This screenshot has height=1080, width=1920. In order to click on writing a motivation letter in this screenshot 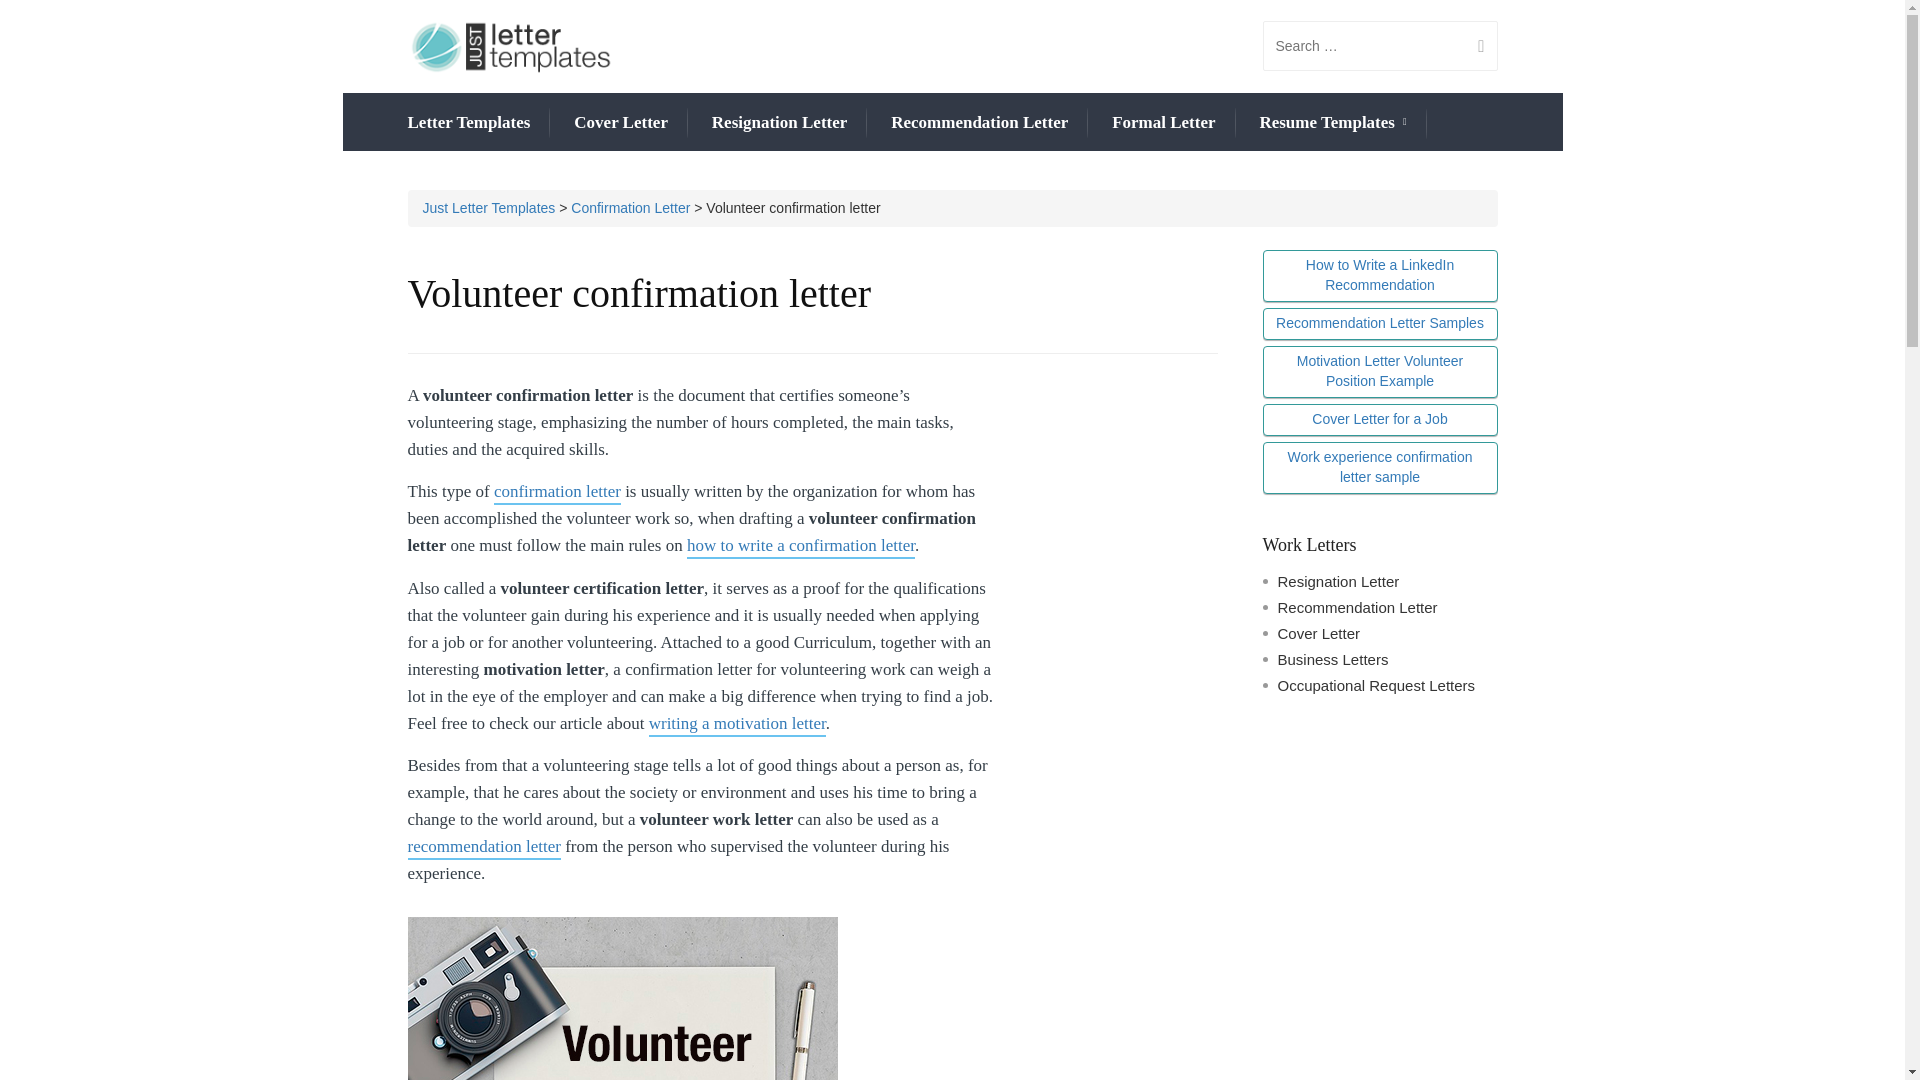, I will do `click(736, 724)`.